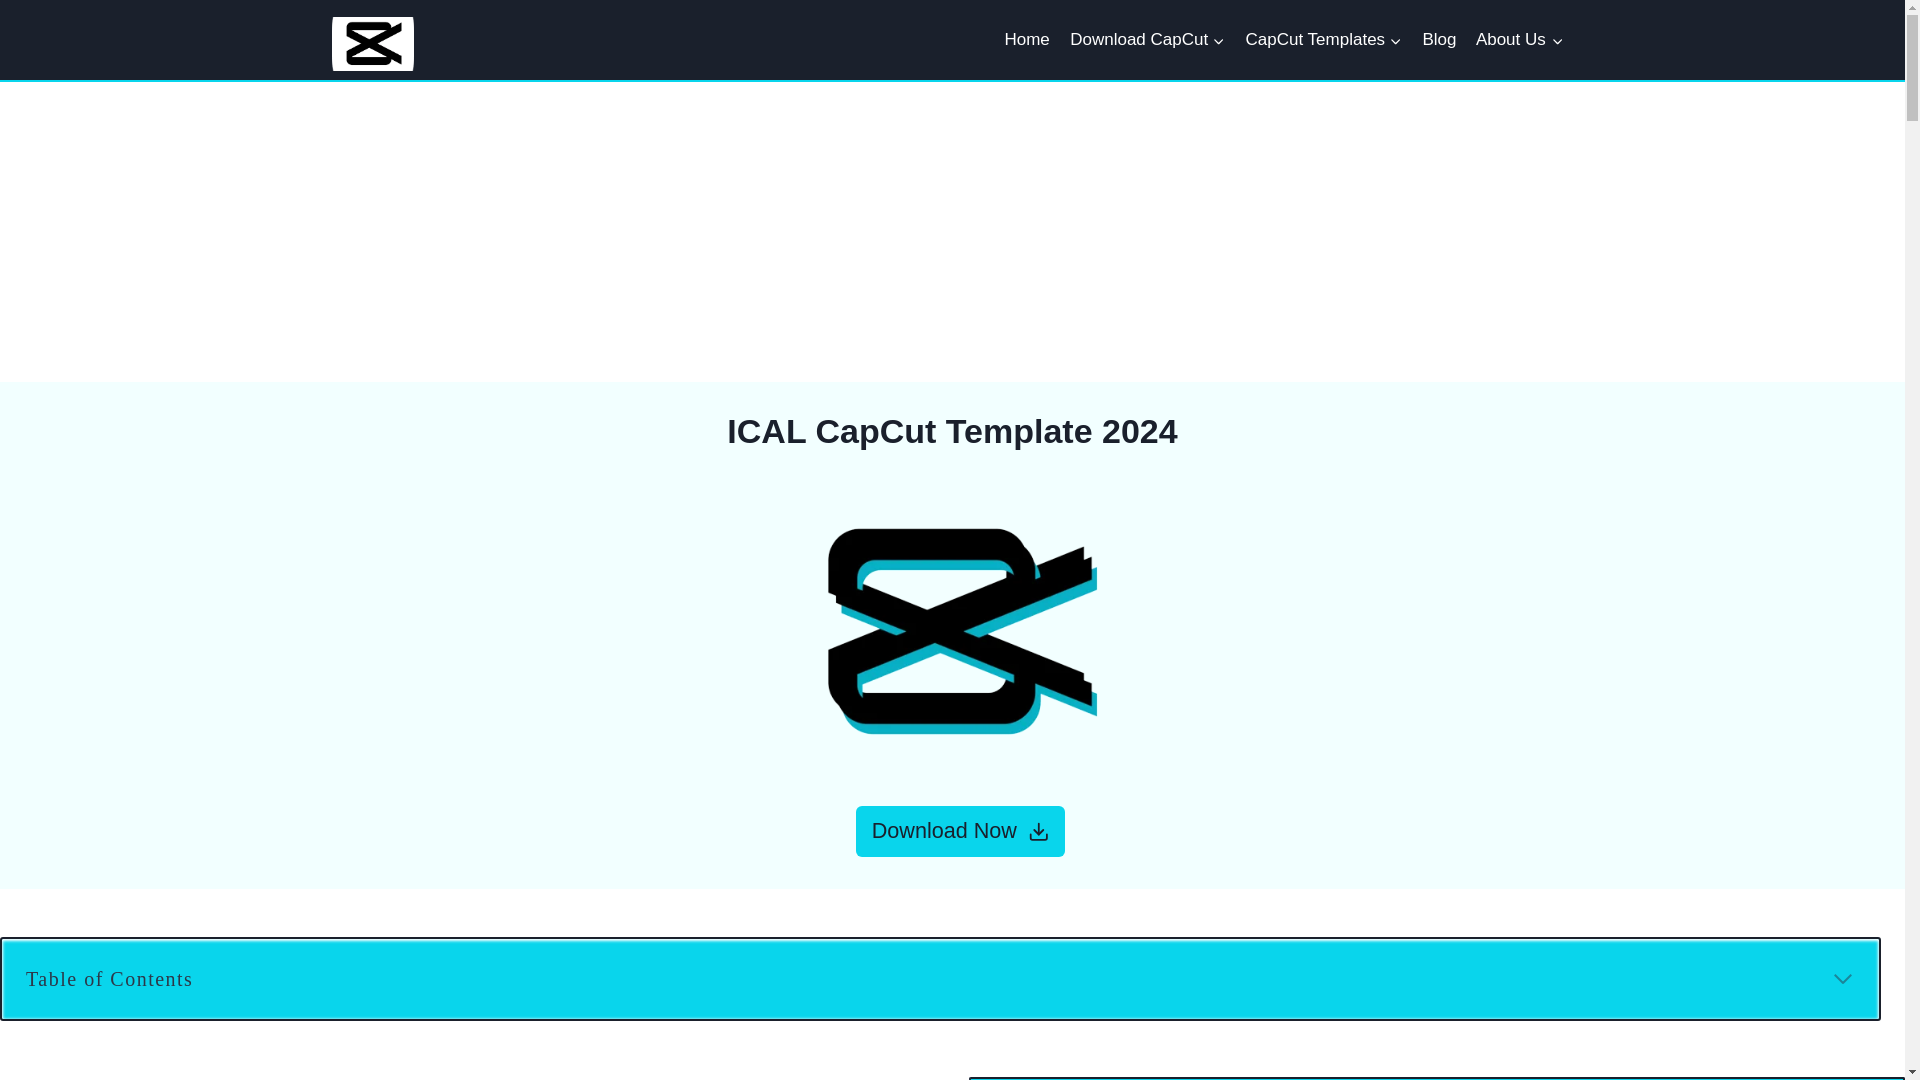 This screenshot has height=1080, width=1920. I want to click on Download CapCut, so click(1146, 40).